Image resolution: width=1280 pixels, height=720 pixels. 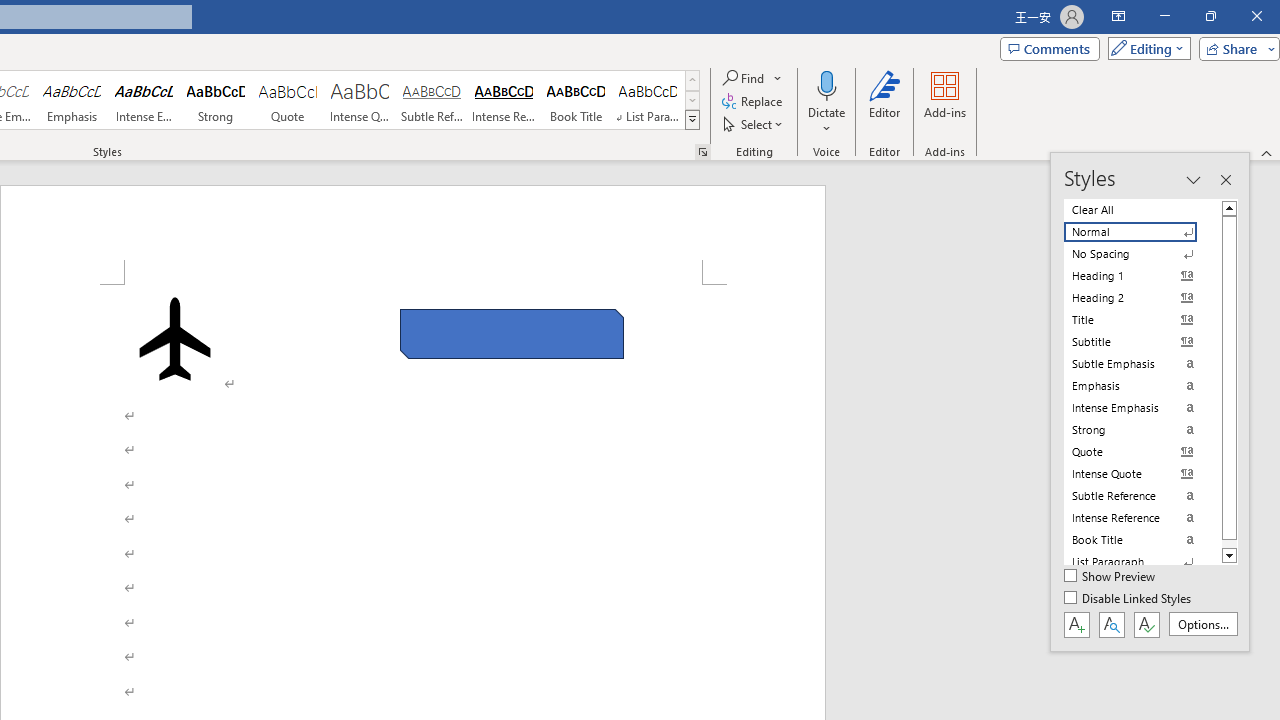 What do you see at coordinates (71, 100) in the screenshot?
I see `Emphasis` at bounding box center [71, 100].